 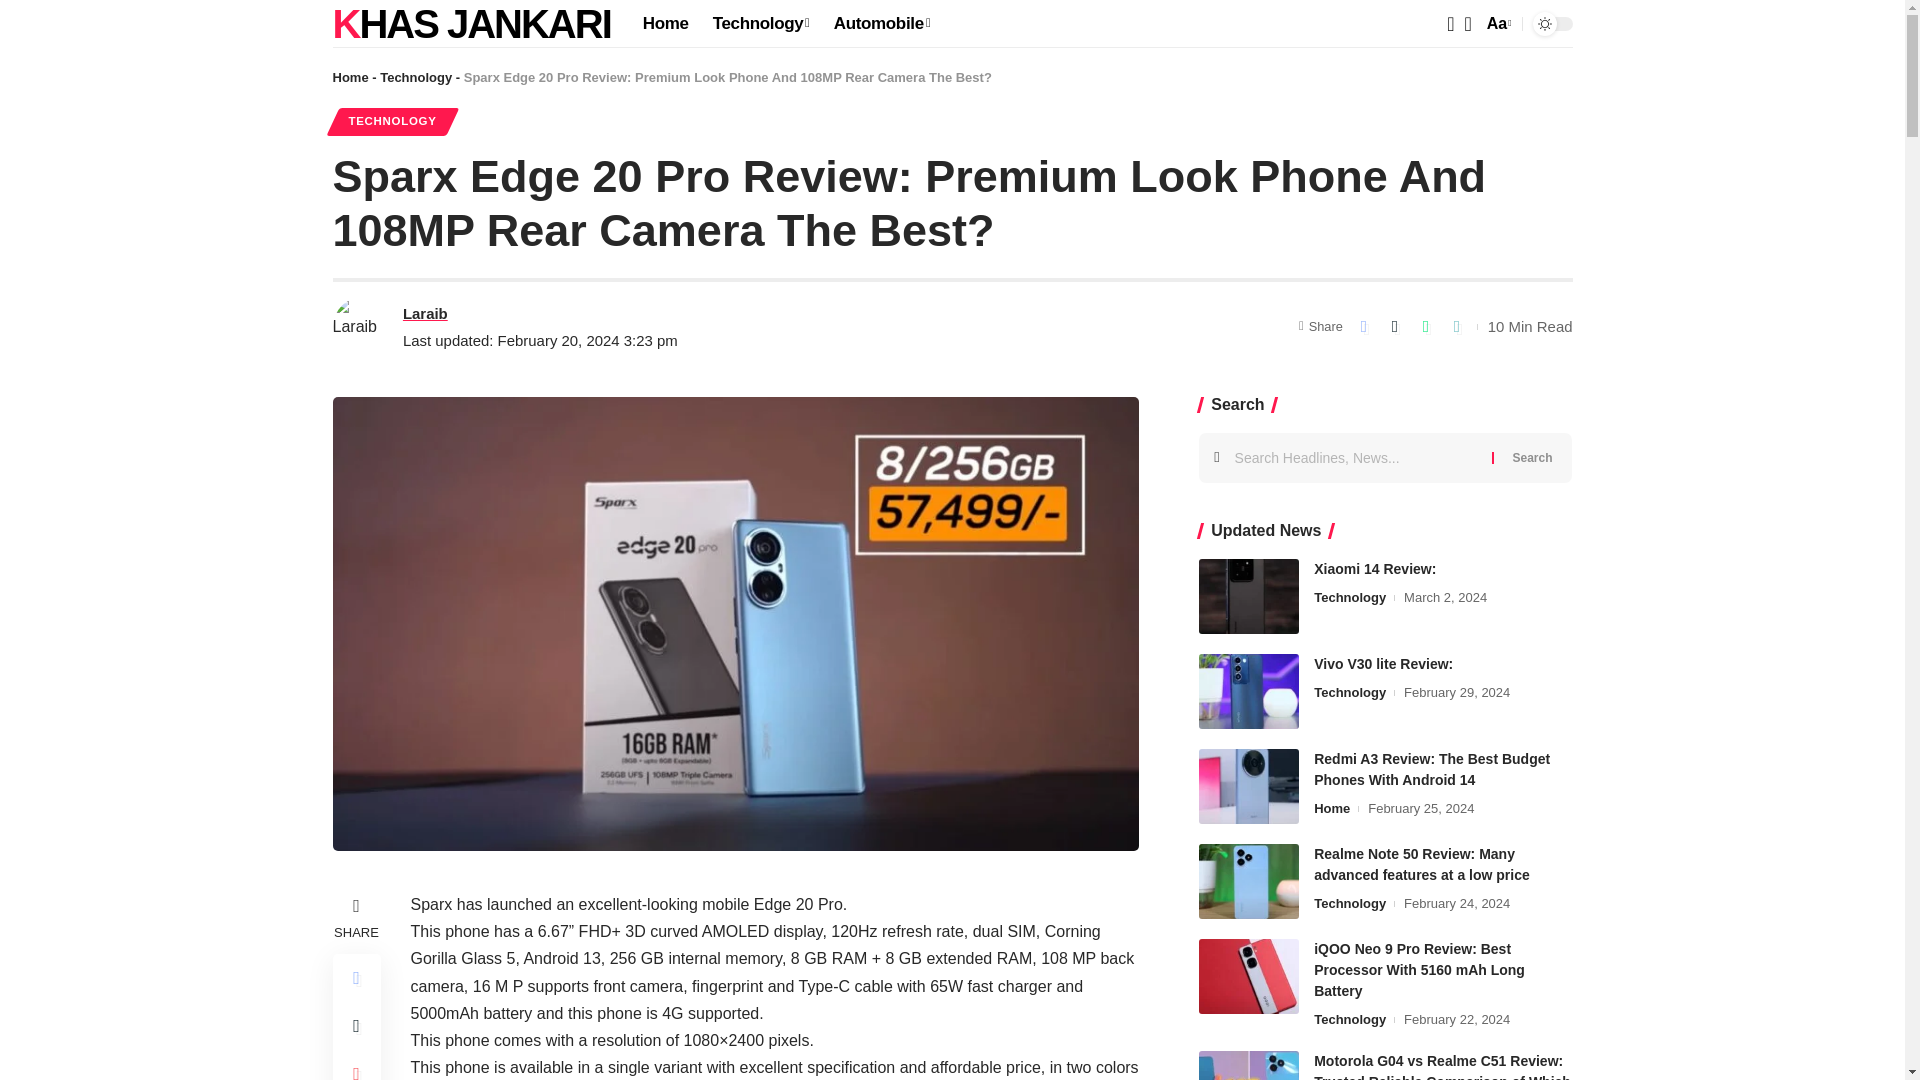 What do you see at coordinates (882, 24) in the screenshot?
I see `Home` at bounding box center [882, 24].